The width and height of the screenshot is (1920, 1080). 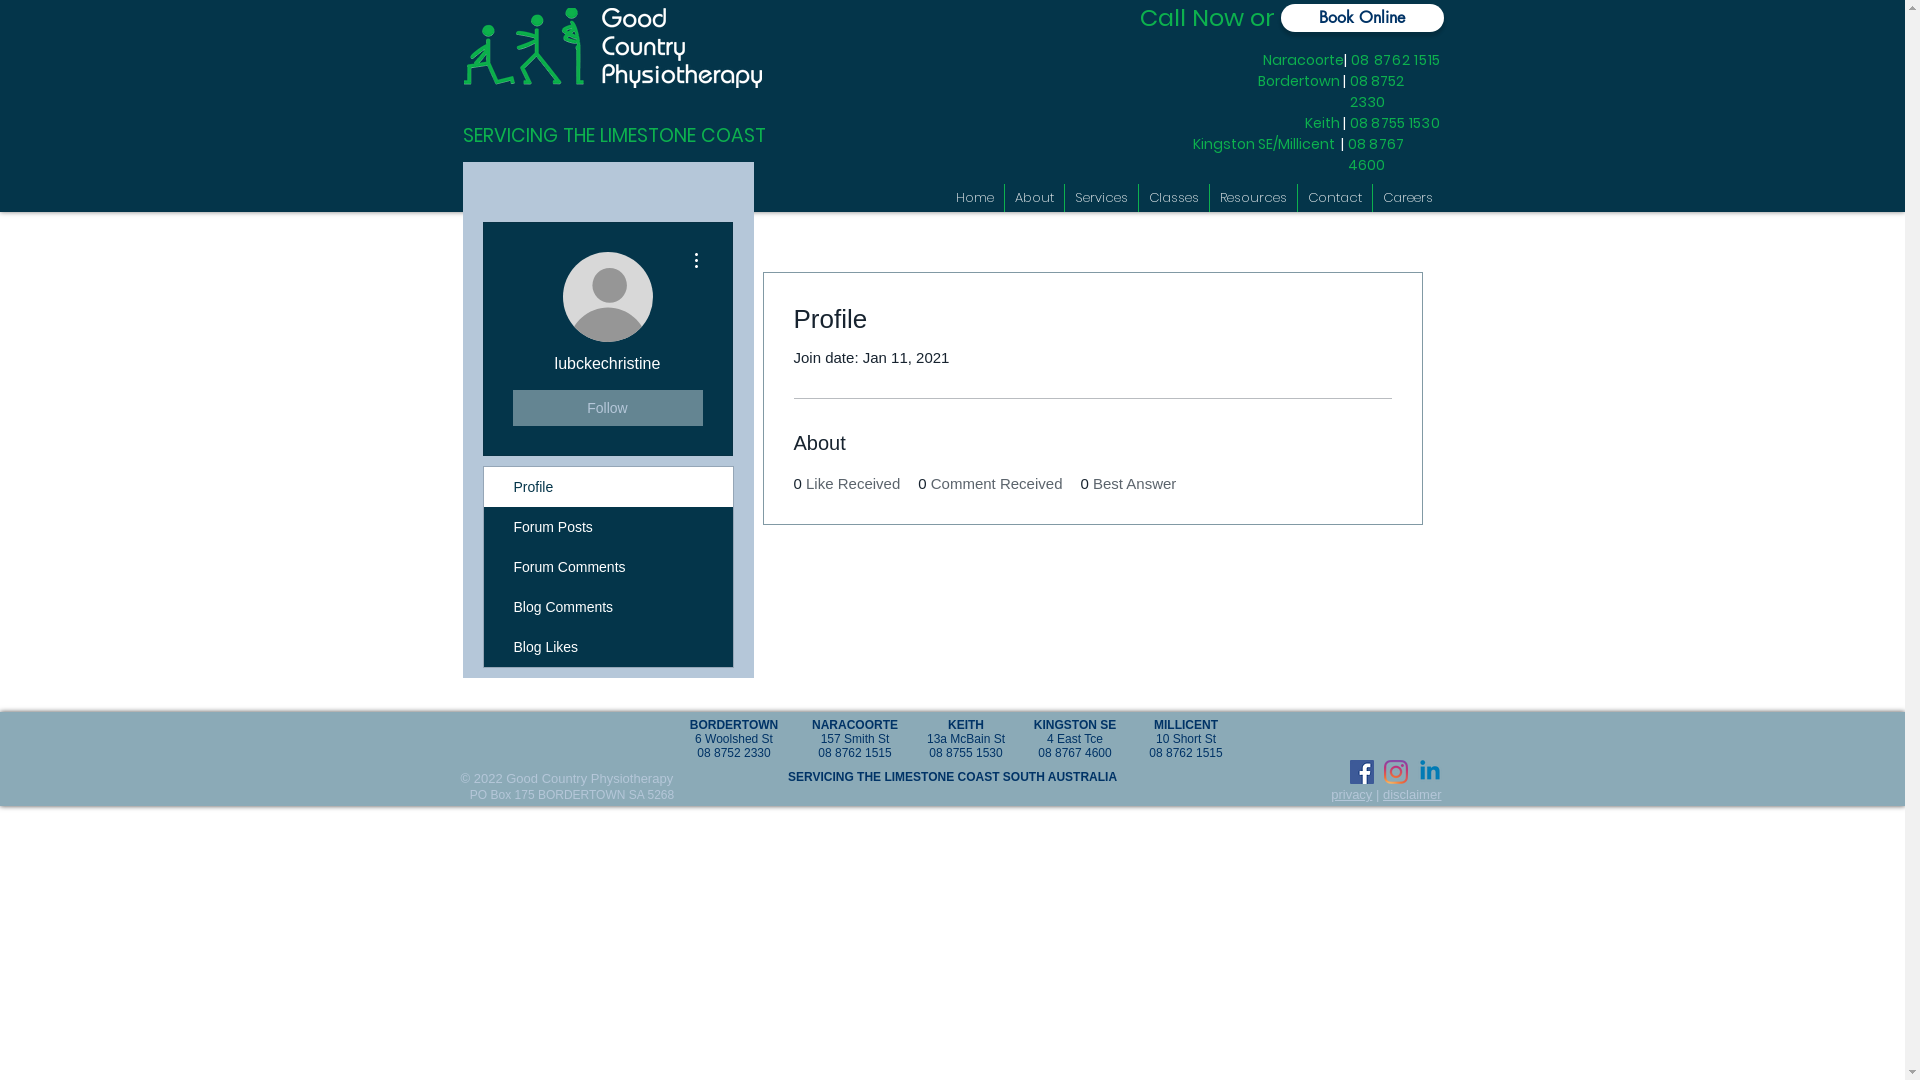 What do you see at coordinates (608, 180) in the screenshot?
I see `Bordertown` at bounding box center [608, 180].